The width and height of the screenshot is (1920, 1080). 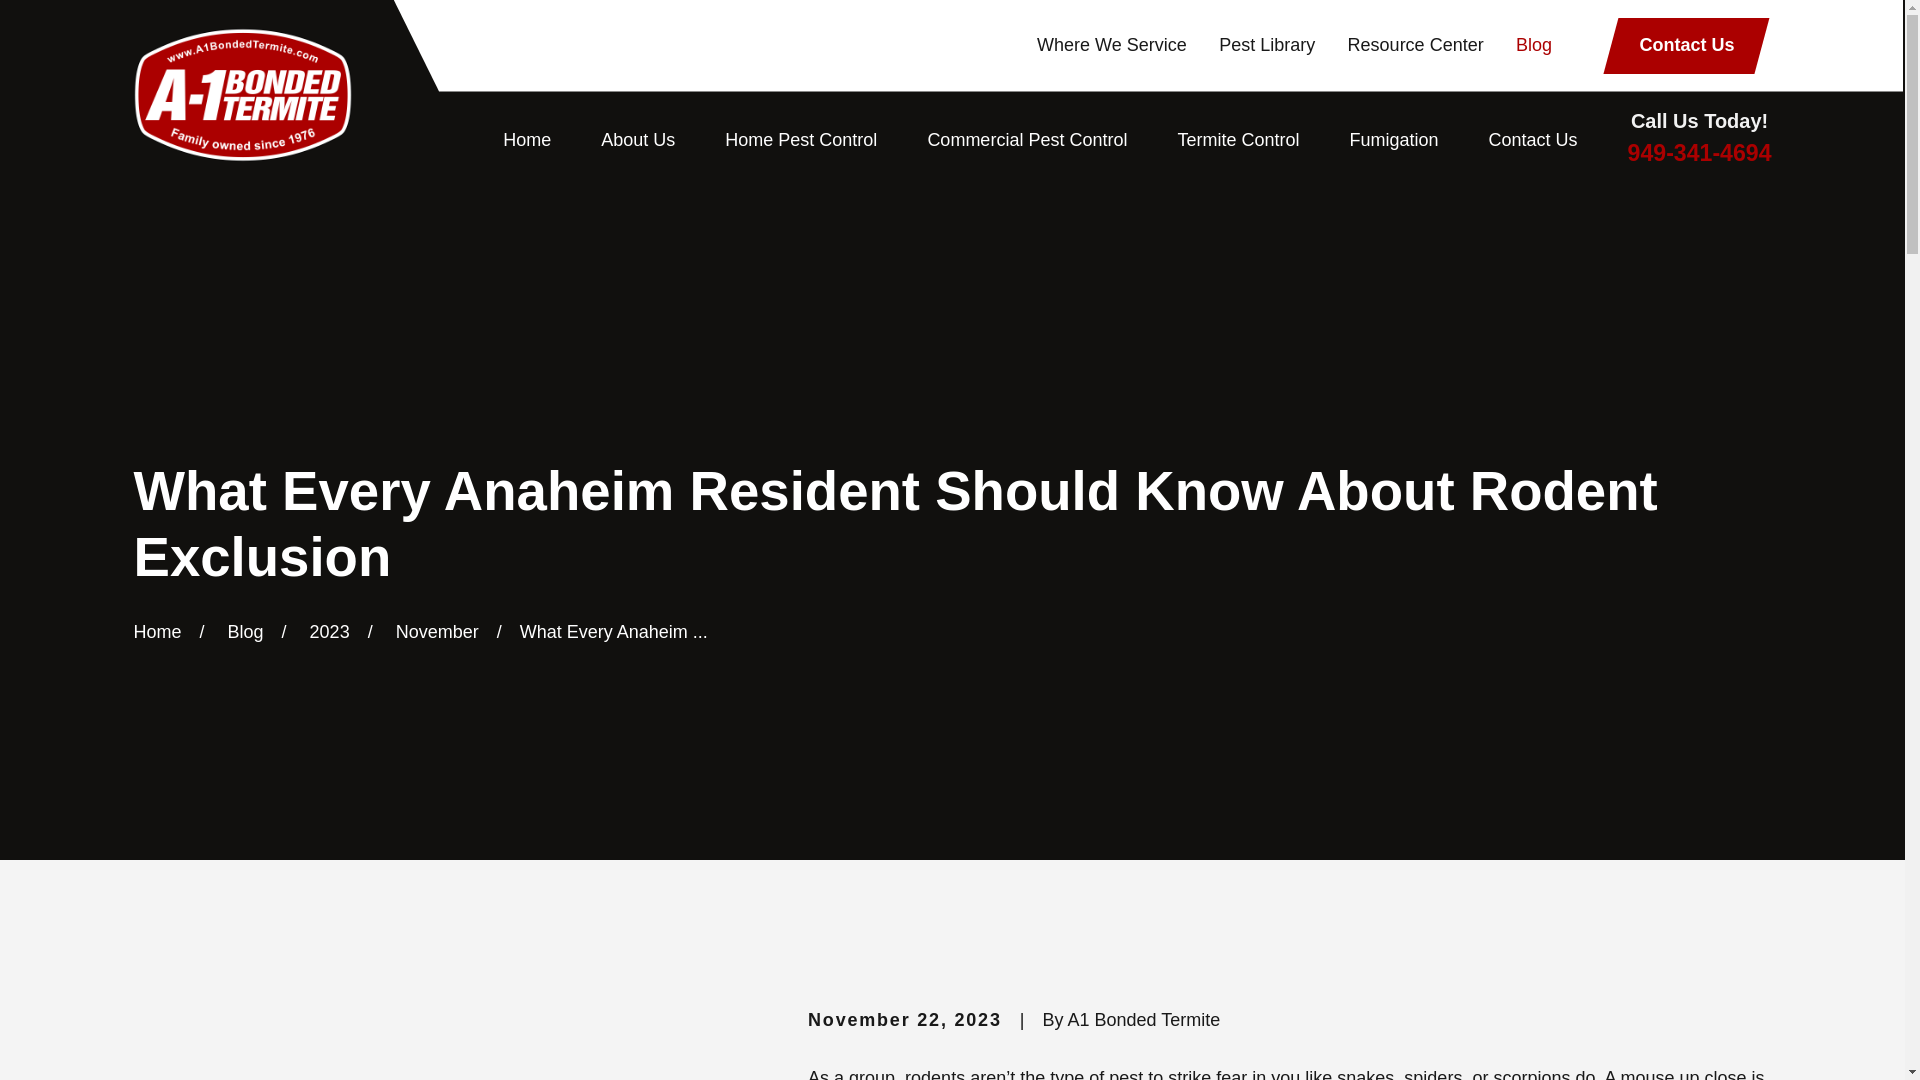 What do you see at coordinates (638, 140) in the screenshot?
I see `About Us` at bounding box center [638, 140].